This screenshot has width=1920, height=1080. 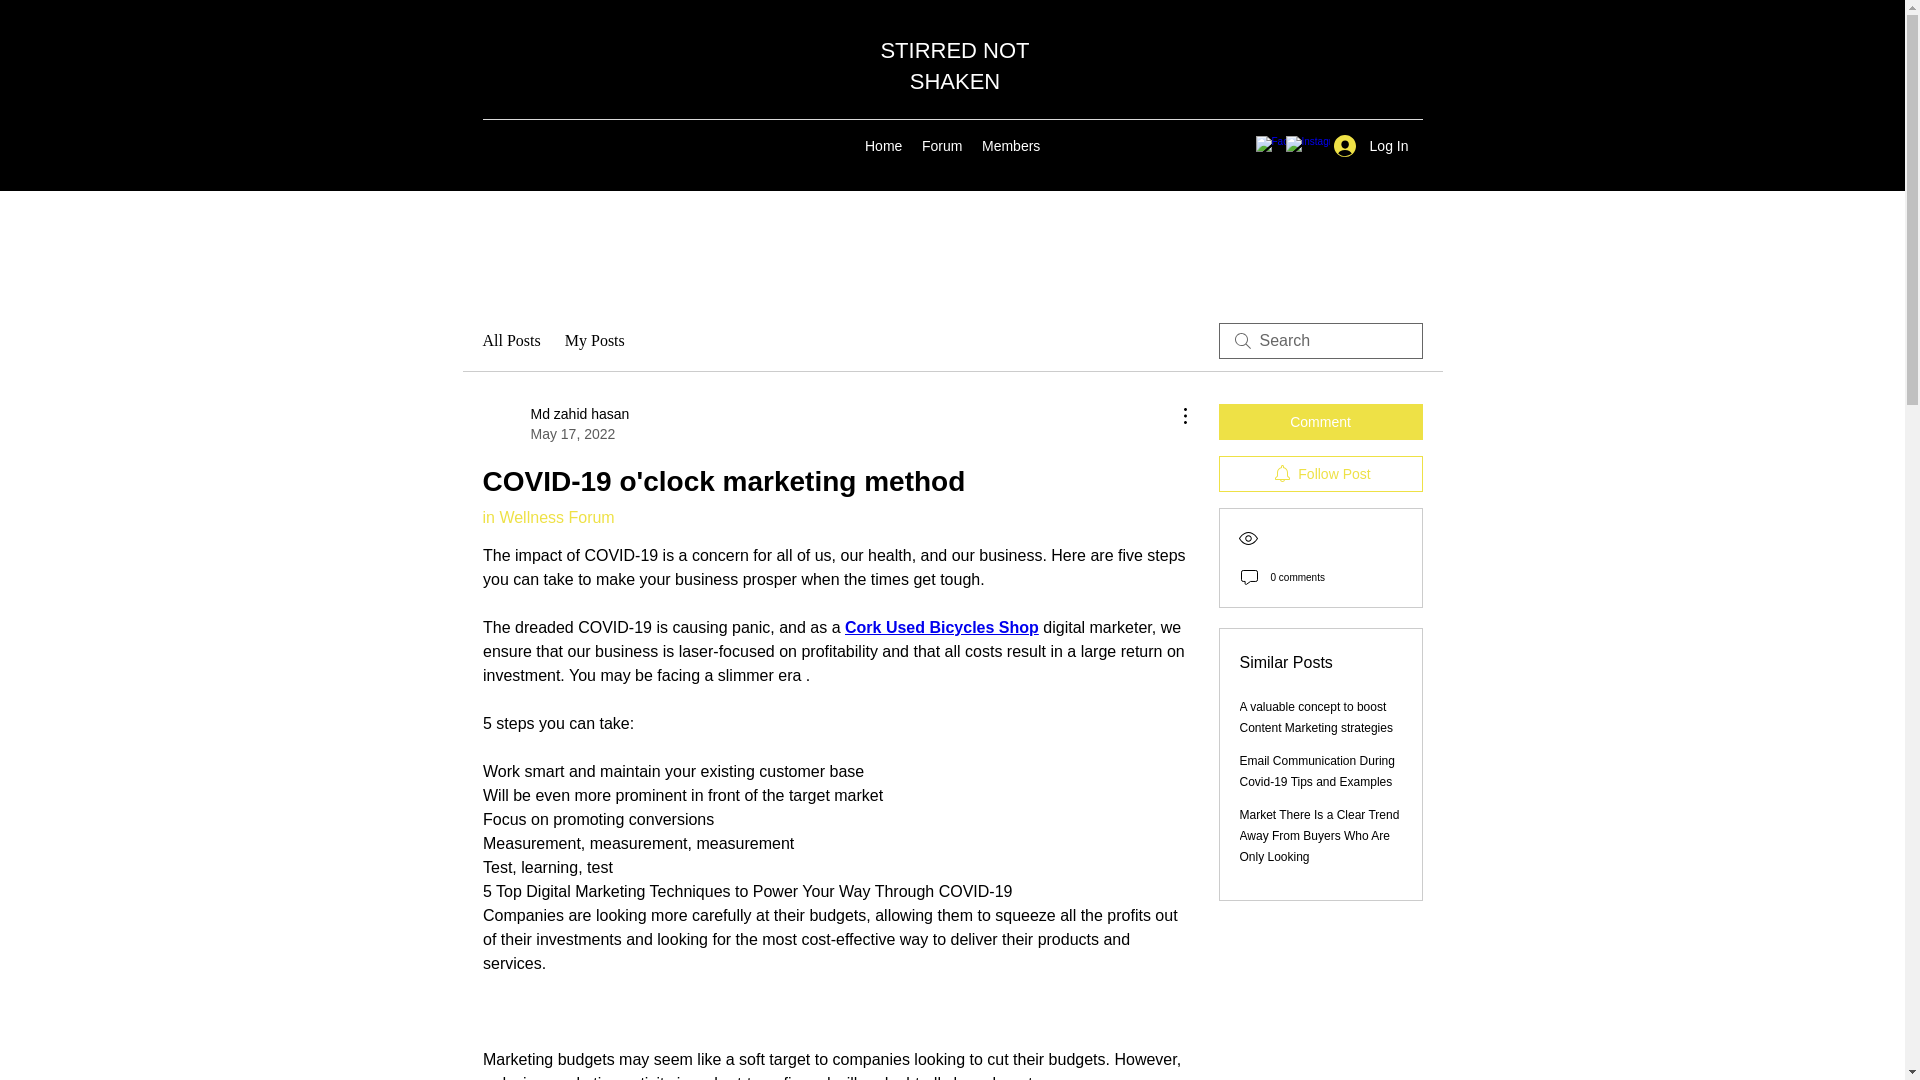 What do you see at coordinates (594, 341) in the screenshot?
I see `My Posts` at bounding box center [594, 341].